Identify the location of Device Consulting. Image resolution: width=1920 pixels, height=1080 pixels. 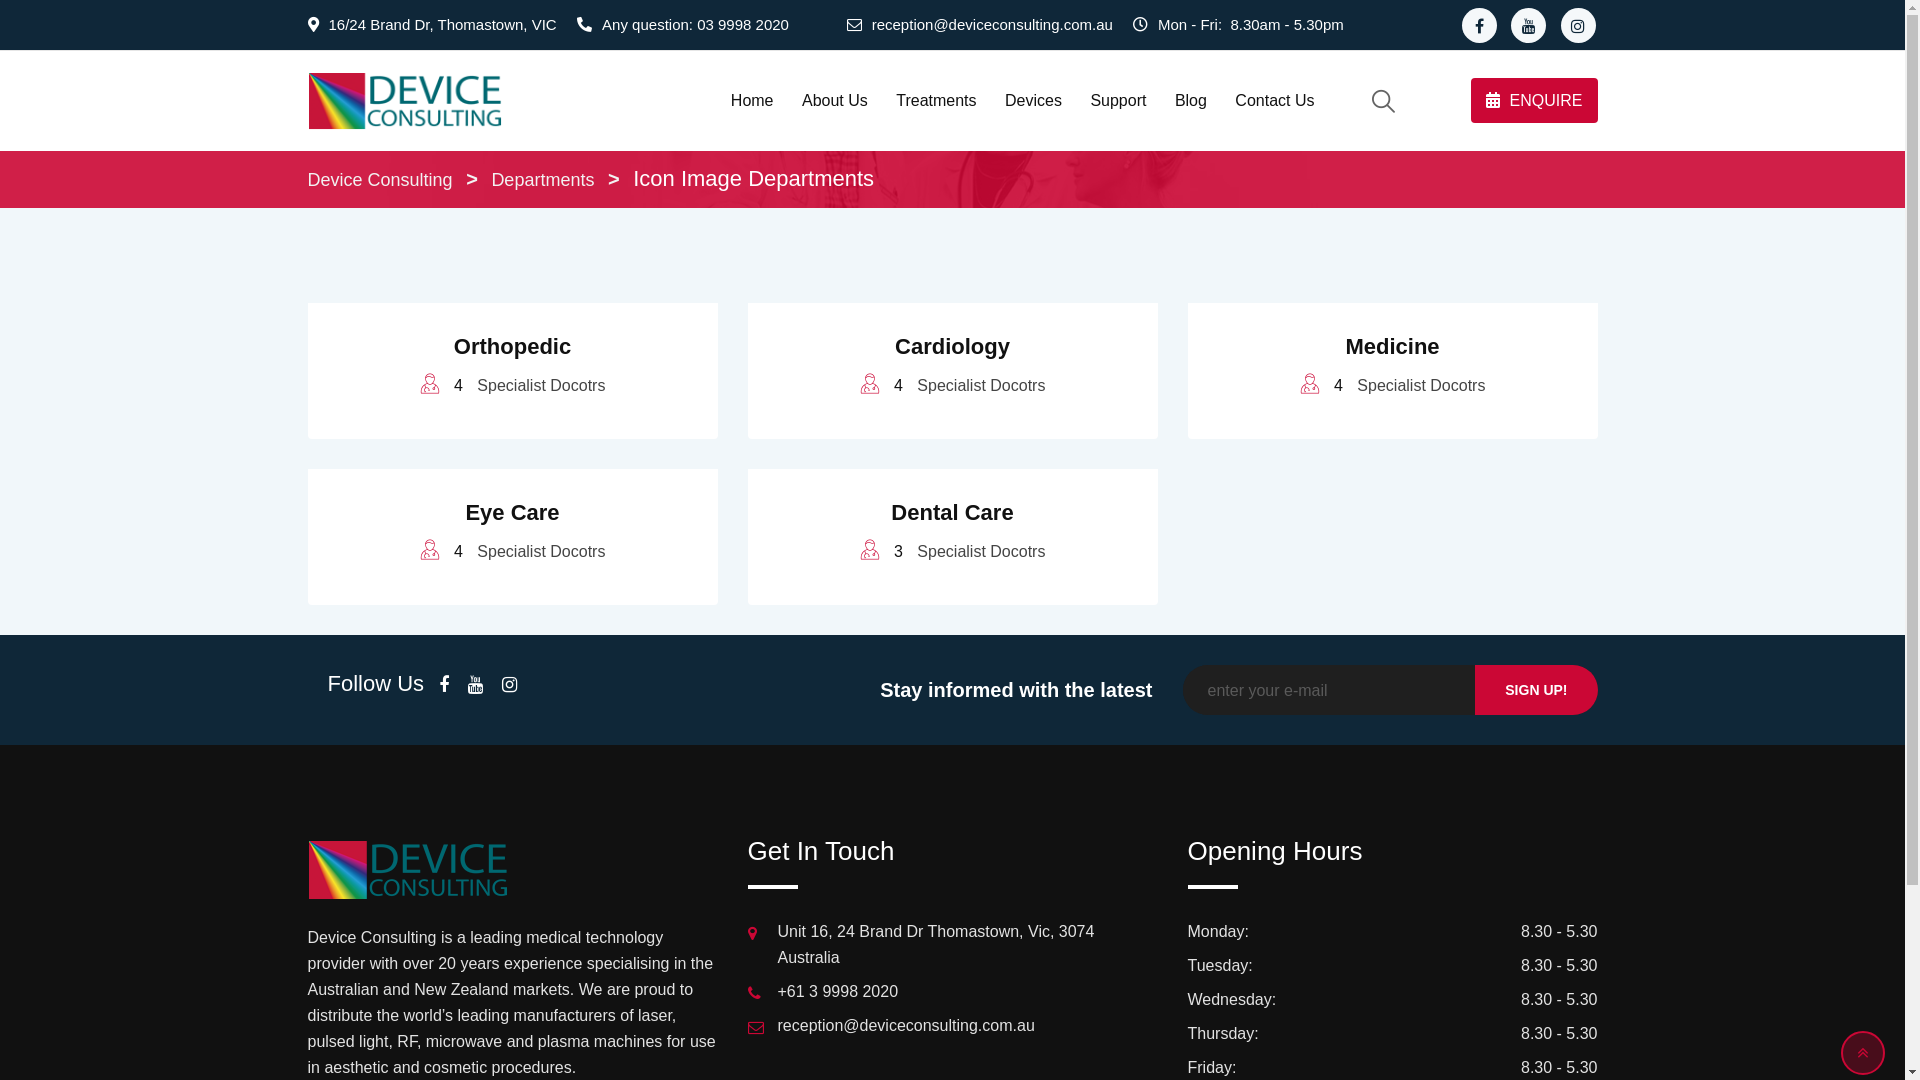
(380, 180).